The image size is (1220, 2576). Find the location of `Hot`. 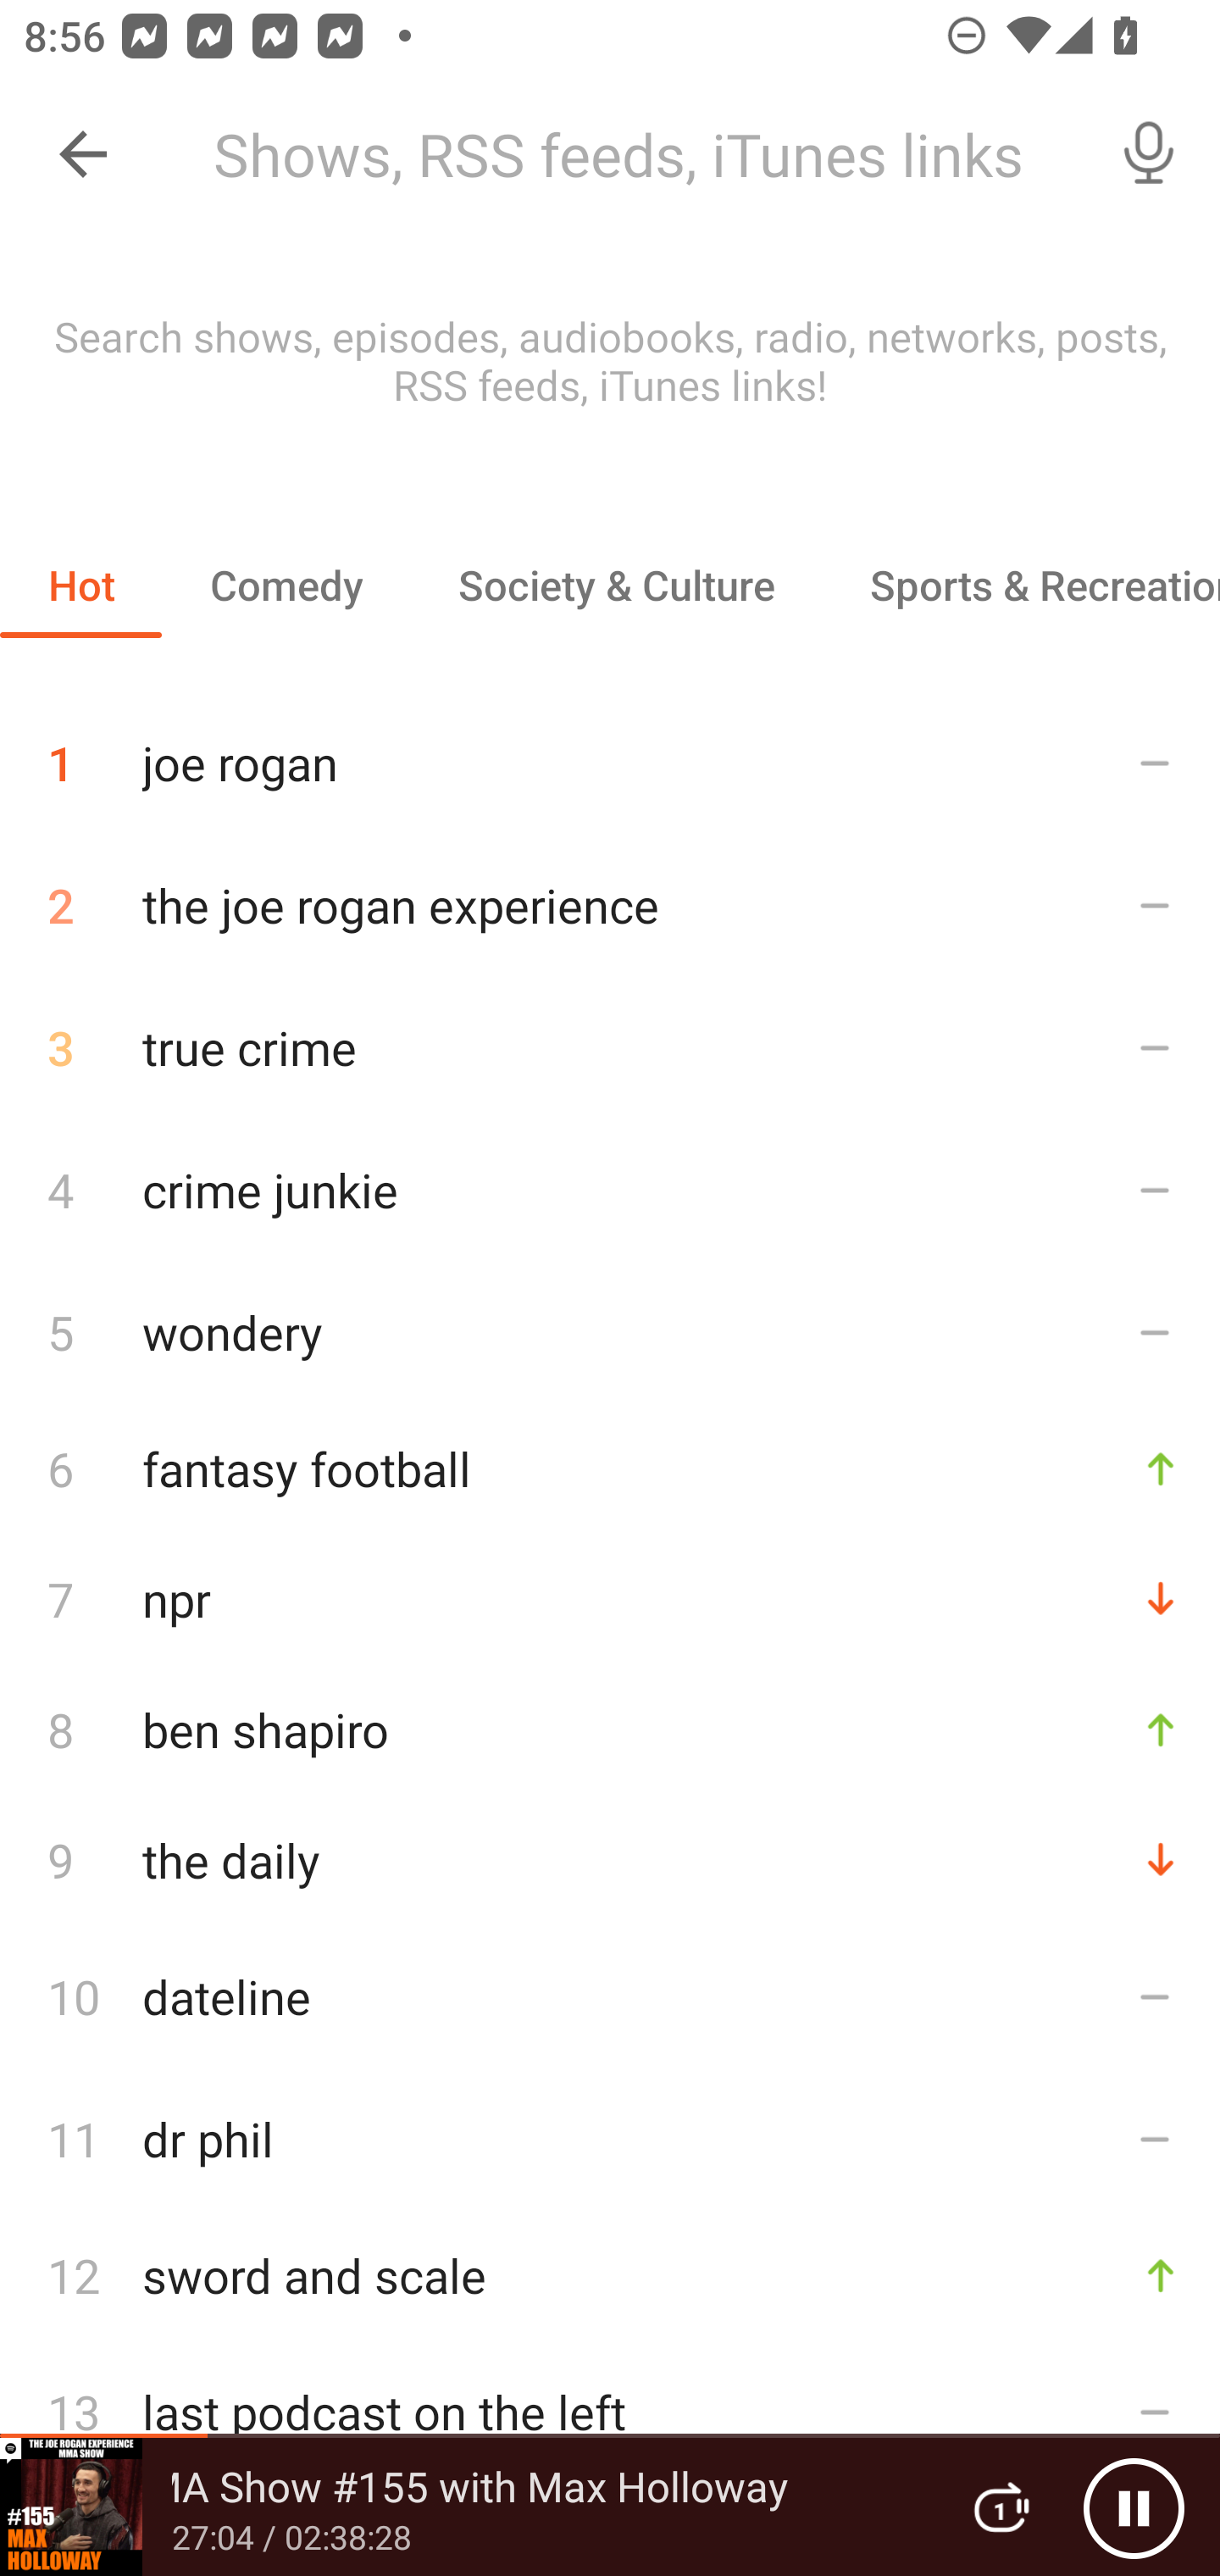

Hot is located at coordinates (81, 585).